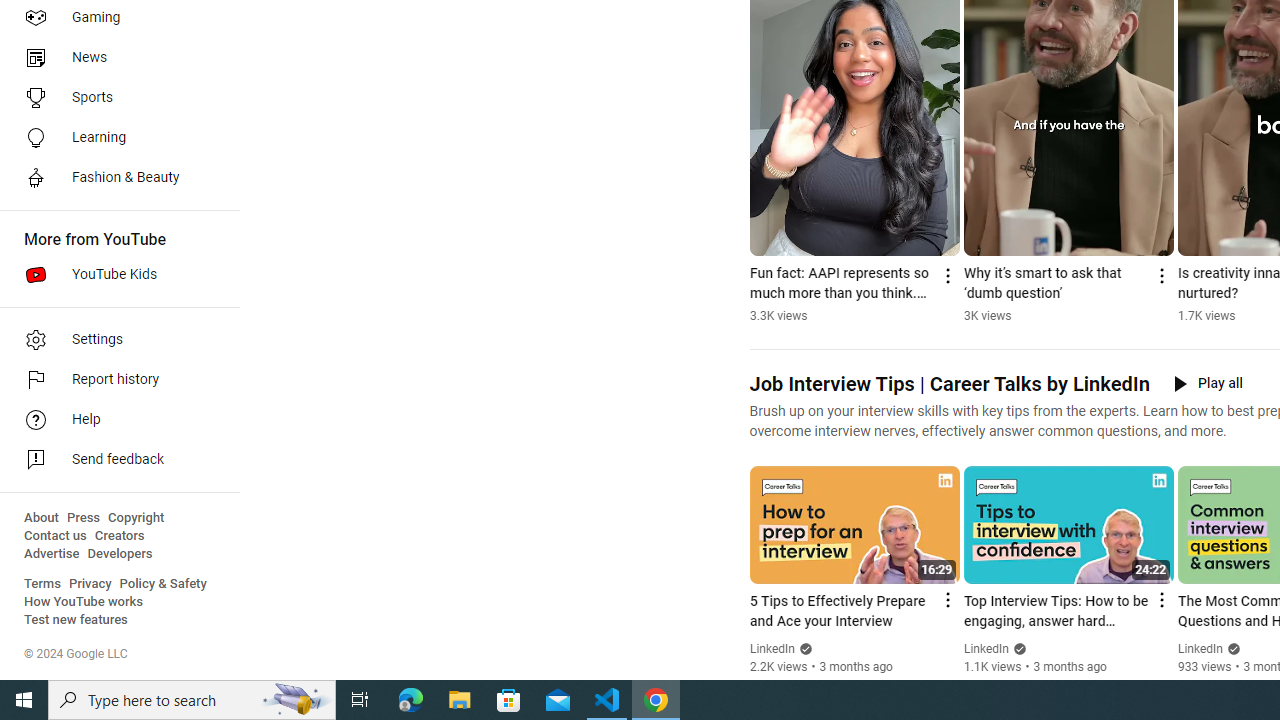  I want to click on News, so click(114, 58).